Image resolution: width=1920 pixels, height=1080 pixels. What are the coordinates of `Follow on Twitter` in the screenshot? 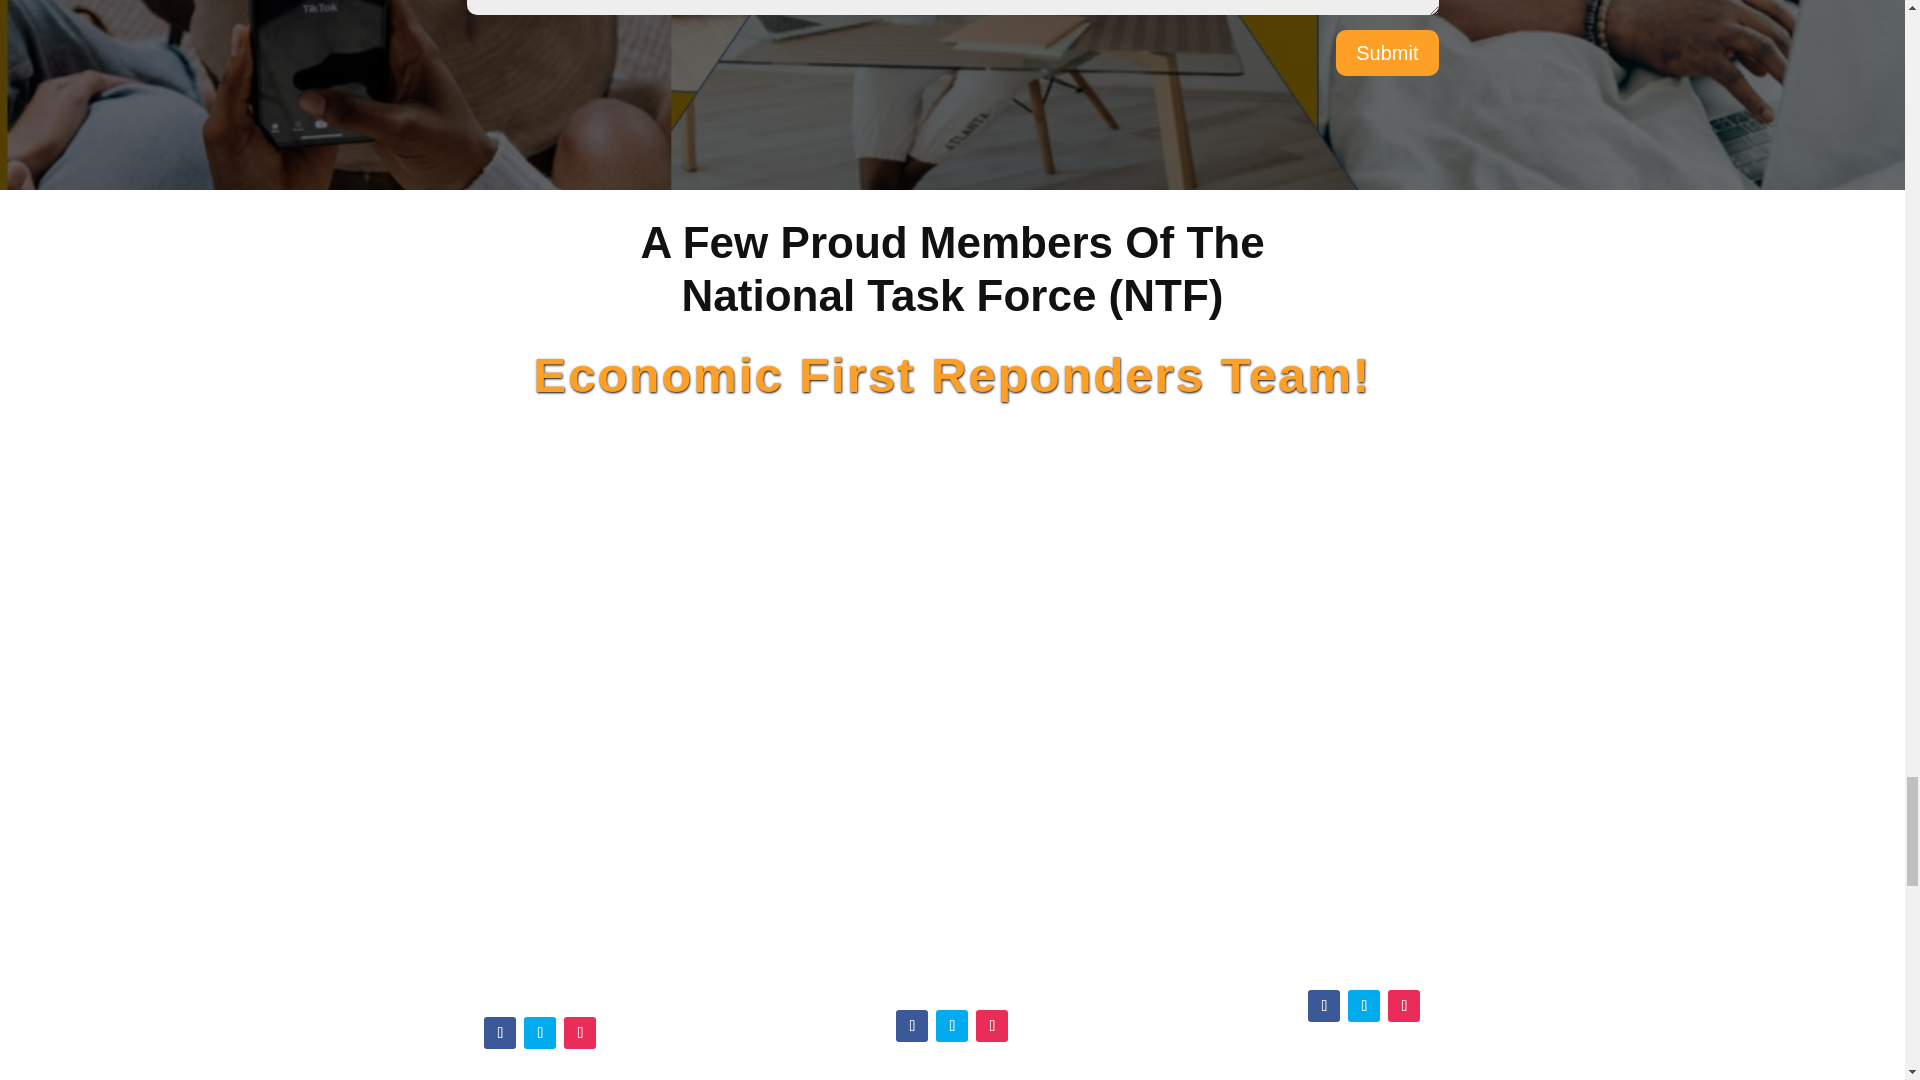 It's located at (540, 1032).